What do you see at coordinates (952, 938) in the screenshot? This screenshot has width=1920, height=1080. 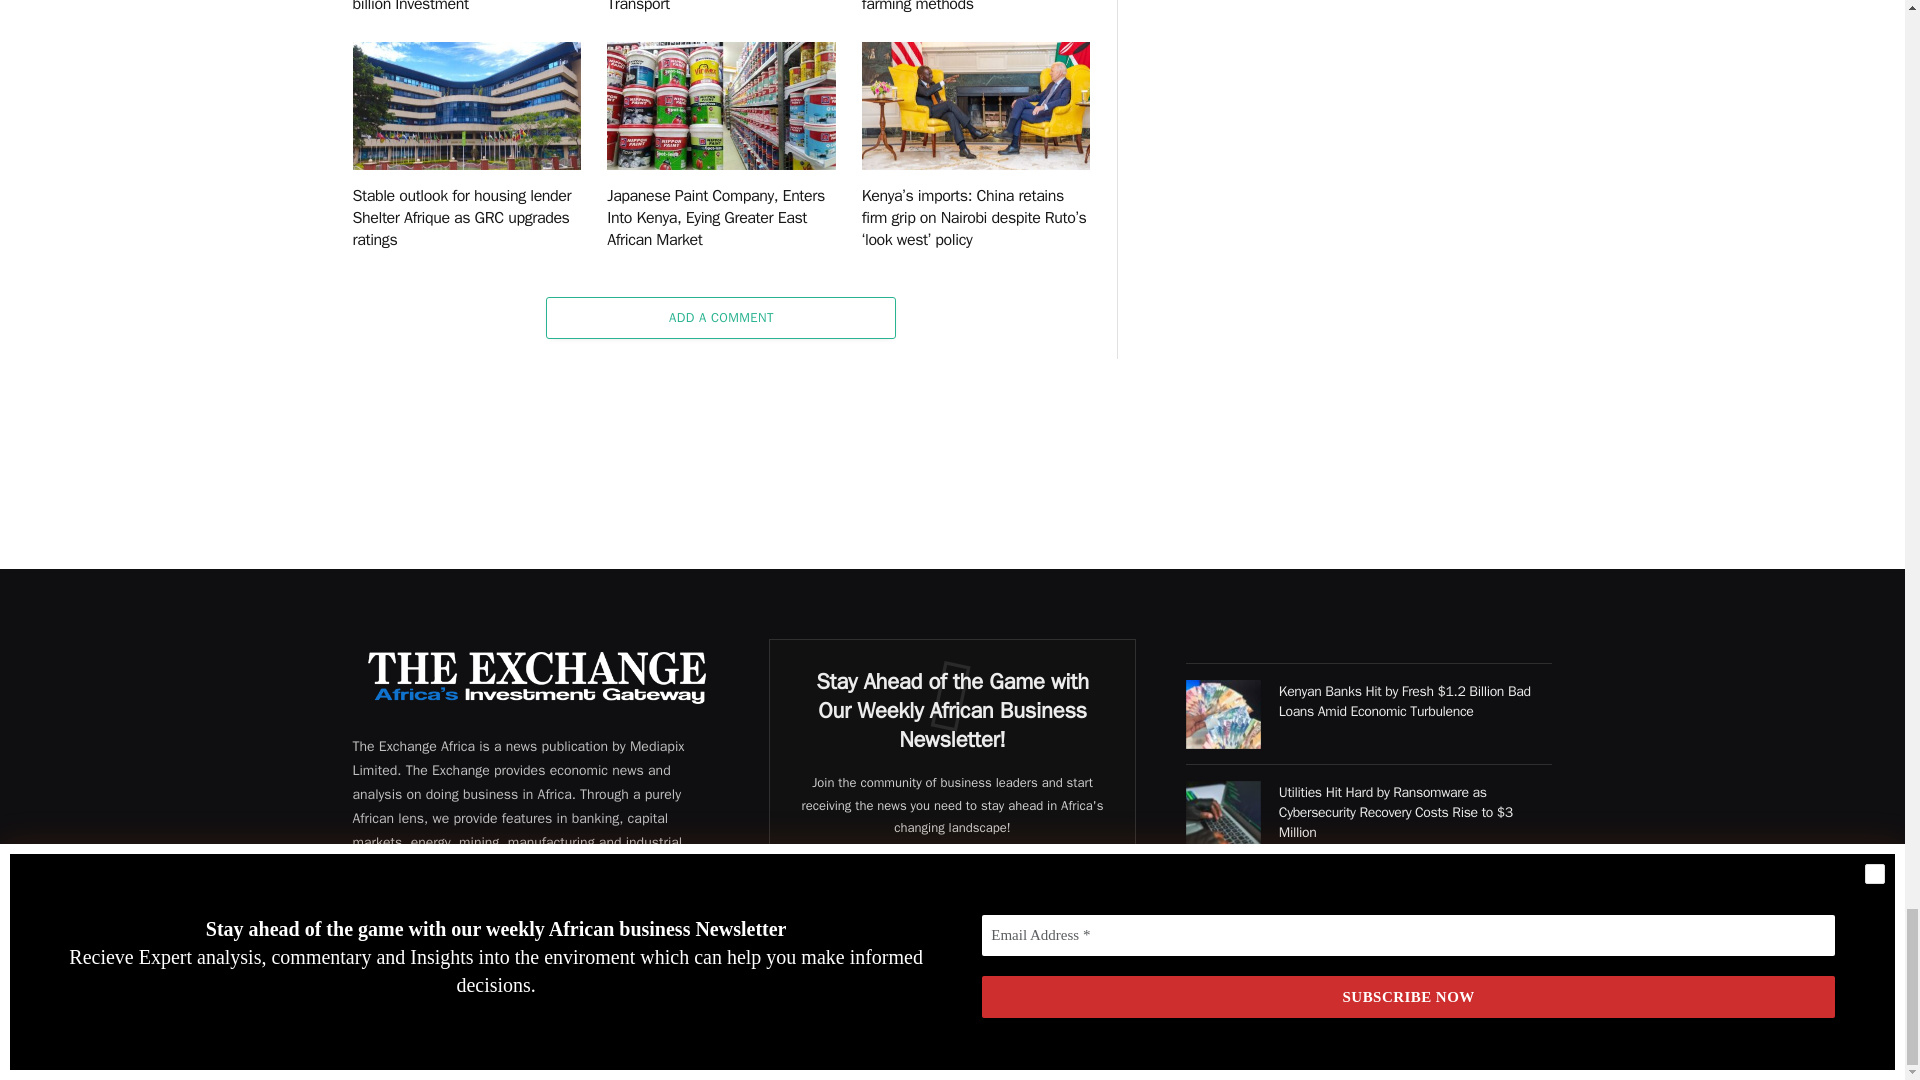 I see `Subscribe` at bounding box center [952, 938].